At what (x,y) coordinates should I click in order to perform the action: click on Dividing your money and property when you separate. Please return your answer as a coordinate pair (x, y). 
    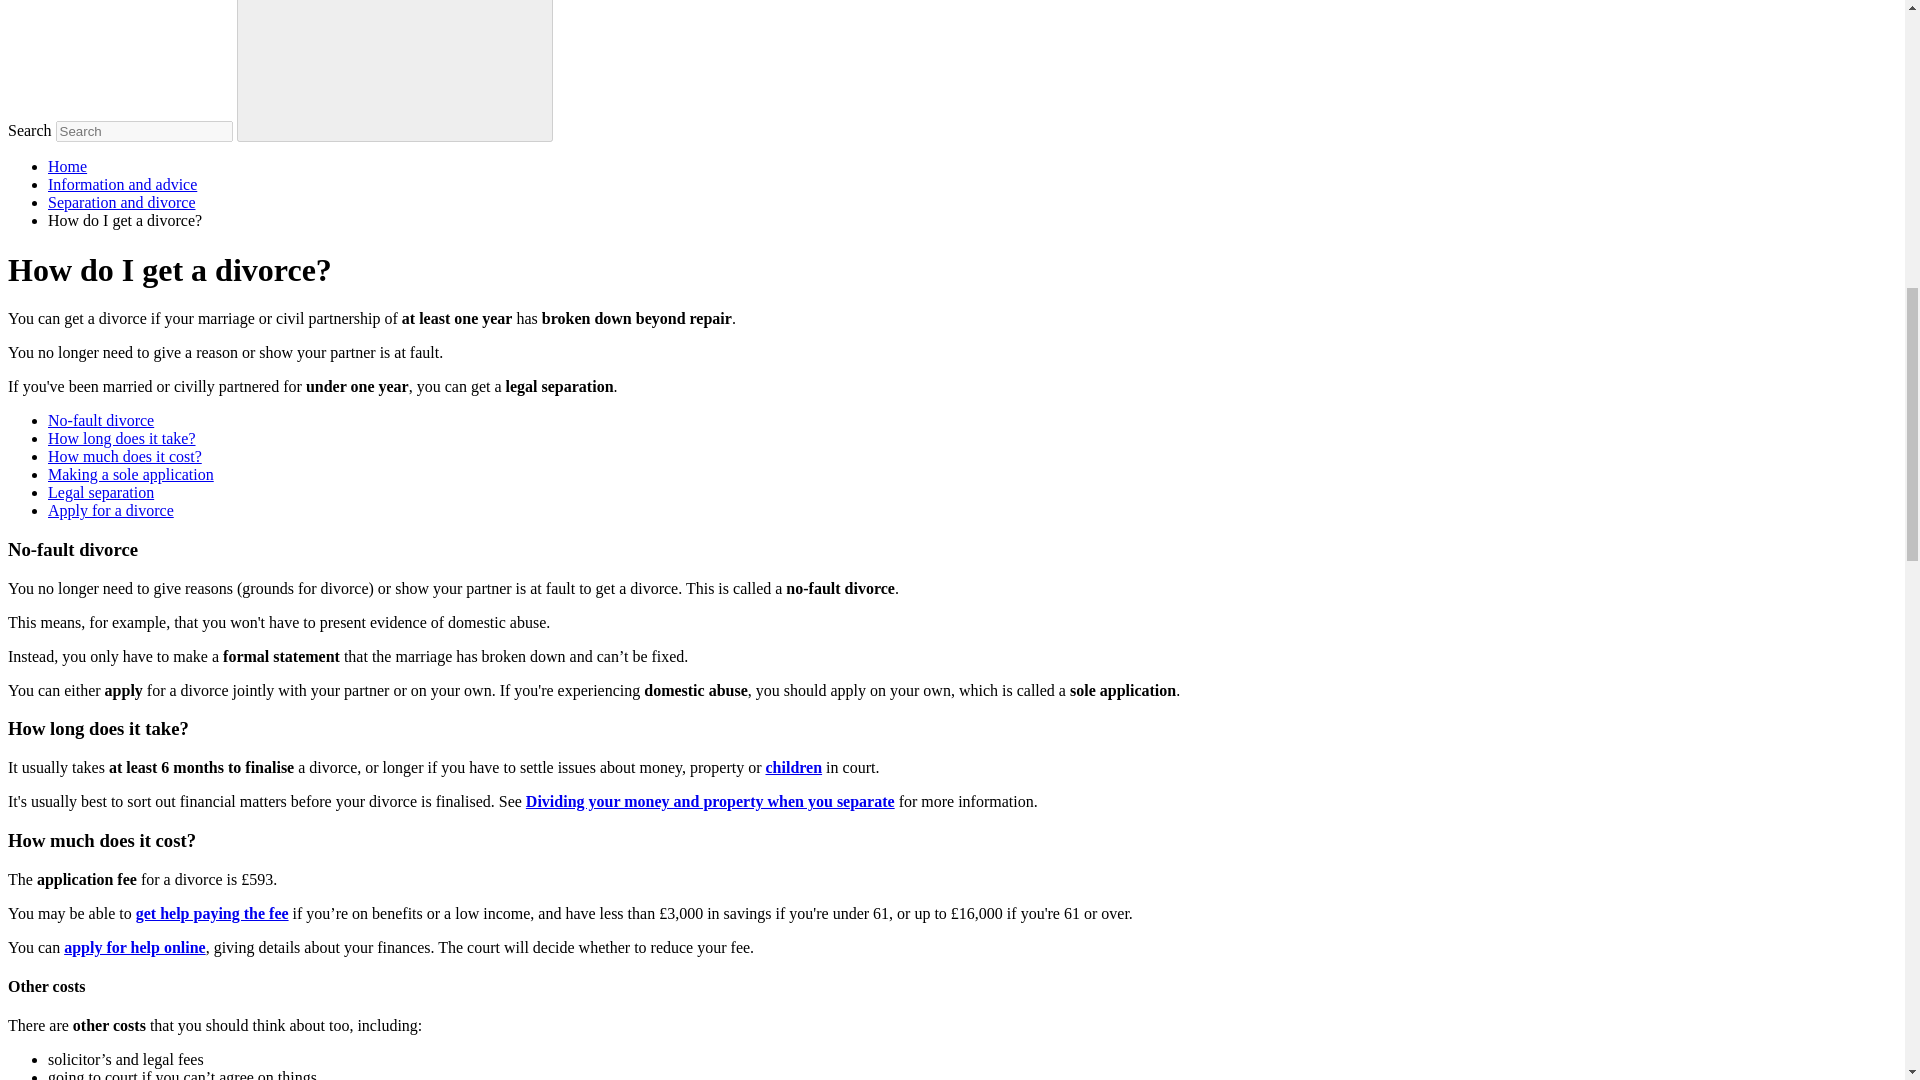
    Looking at the image, I should click on (710, 801).